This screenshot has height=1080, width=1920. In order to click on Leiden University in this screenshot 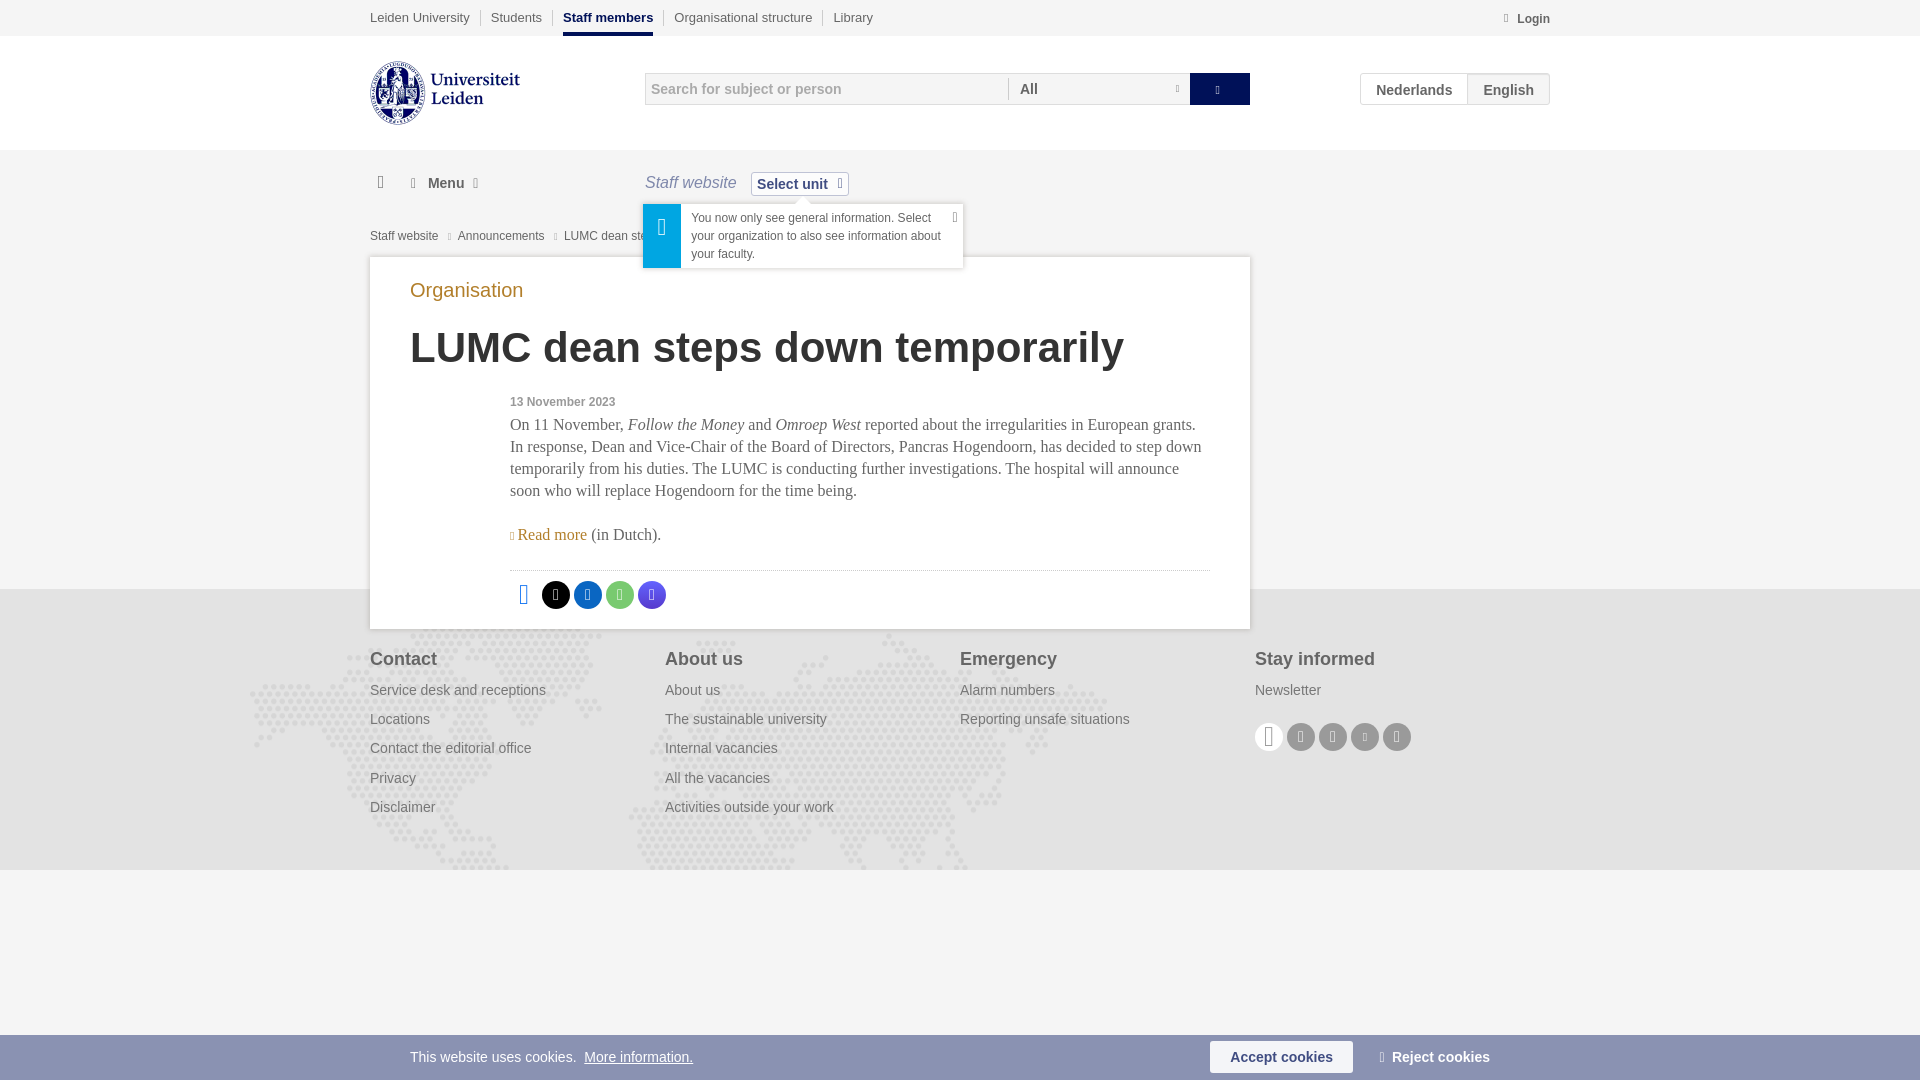, I will do `click(420, 17)`.